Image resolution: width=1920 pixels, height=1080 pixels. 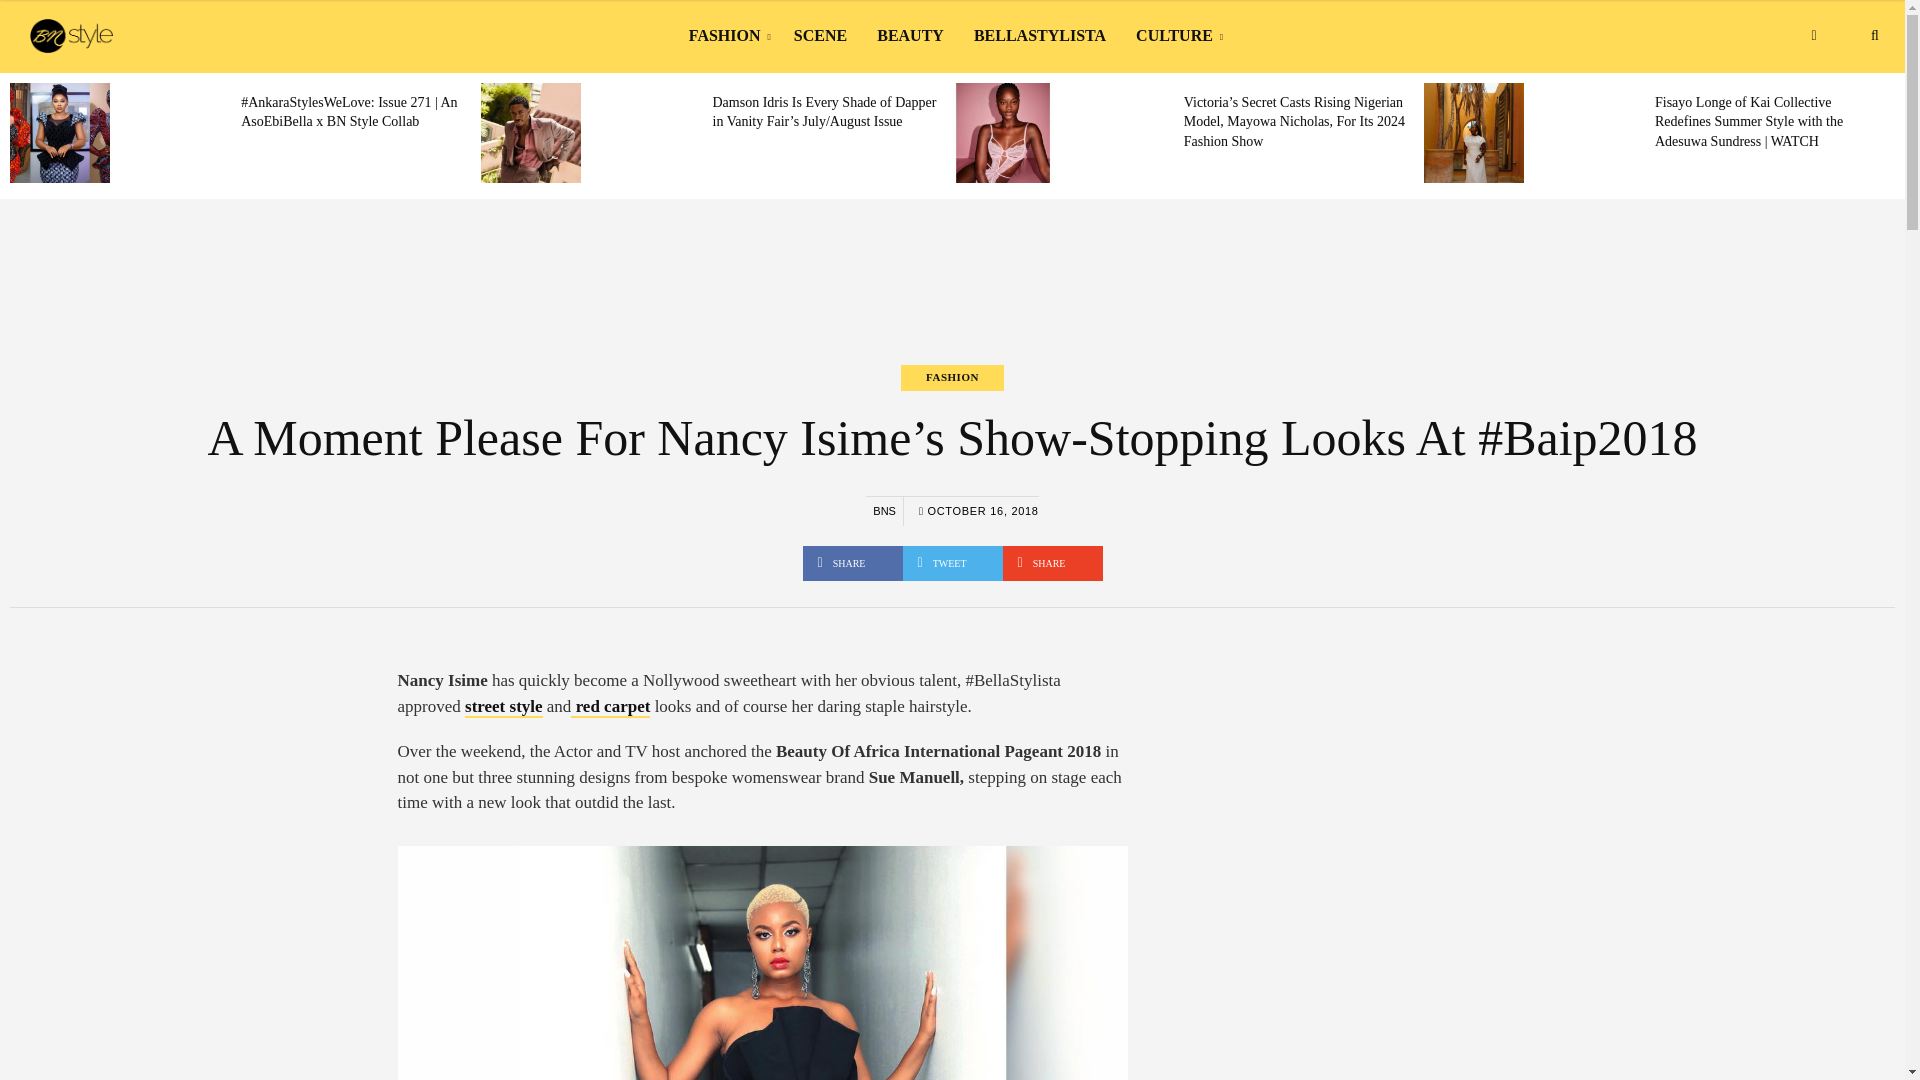 What do you see at coordinates (910, 36) in the screenshot?
I see `BEAUTY` at bounding box center [910, 36].